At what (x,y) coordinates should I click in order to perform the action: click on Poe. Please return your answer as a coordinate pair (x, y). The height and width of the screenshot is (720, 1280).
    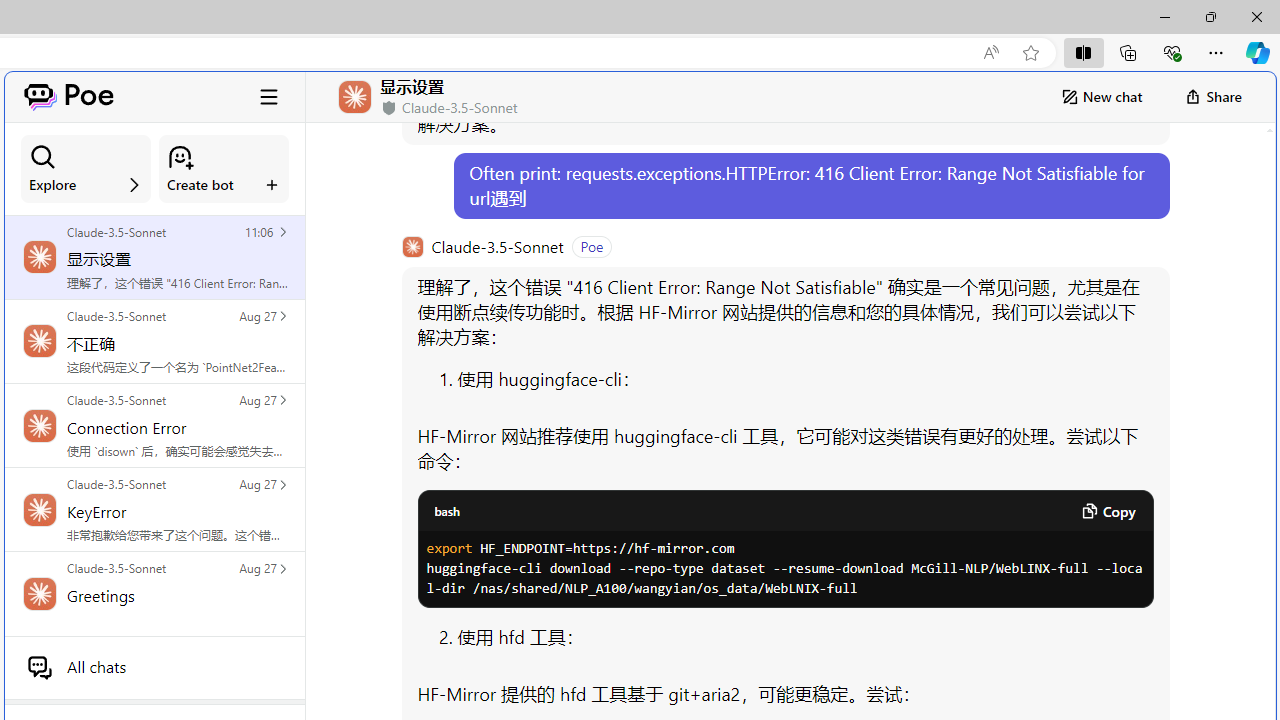
    Looking at the image, I should click on (68, 96).